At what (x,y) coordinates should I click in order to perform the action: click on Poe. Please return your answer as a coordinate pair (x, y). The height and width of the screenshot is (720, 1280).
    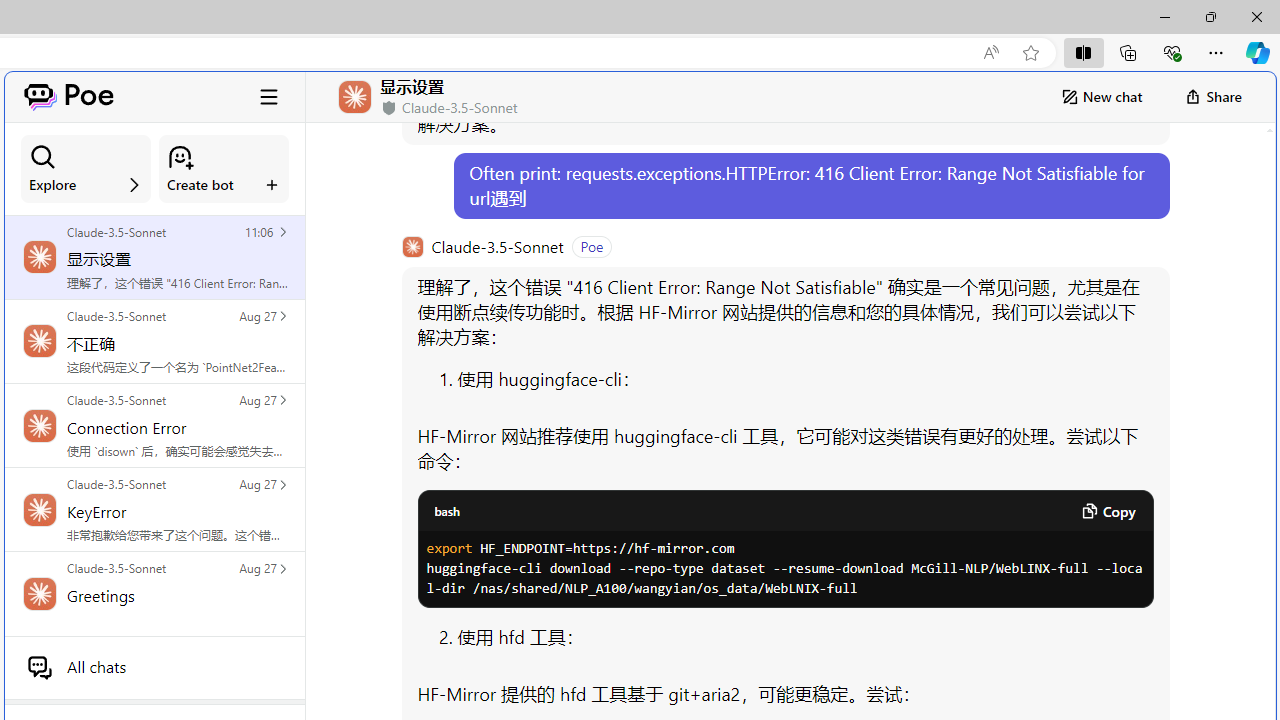
    Looking at the image, I should click on (68, 96).